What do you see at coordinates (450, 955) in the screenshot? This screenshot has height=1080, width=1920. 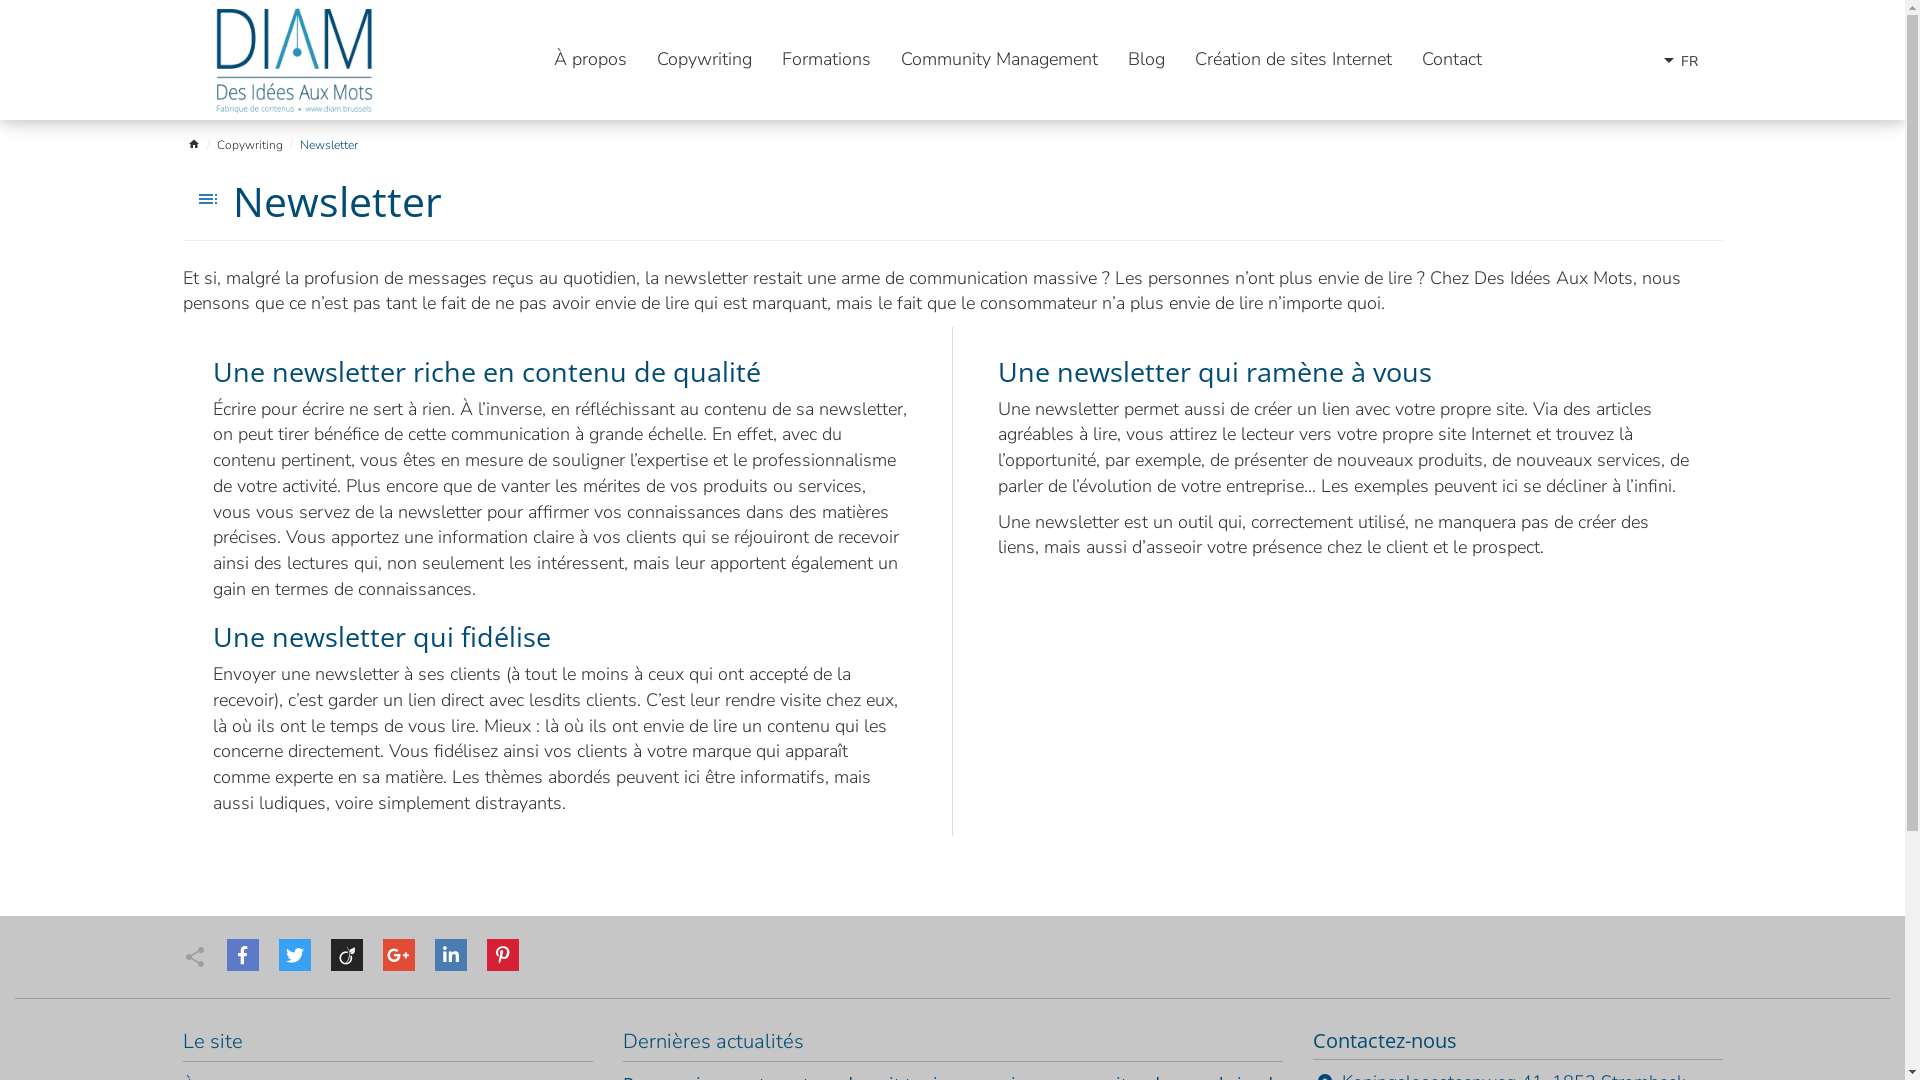 I see `Linkedin` at bounding box center [450, 955].